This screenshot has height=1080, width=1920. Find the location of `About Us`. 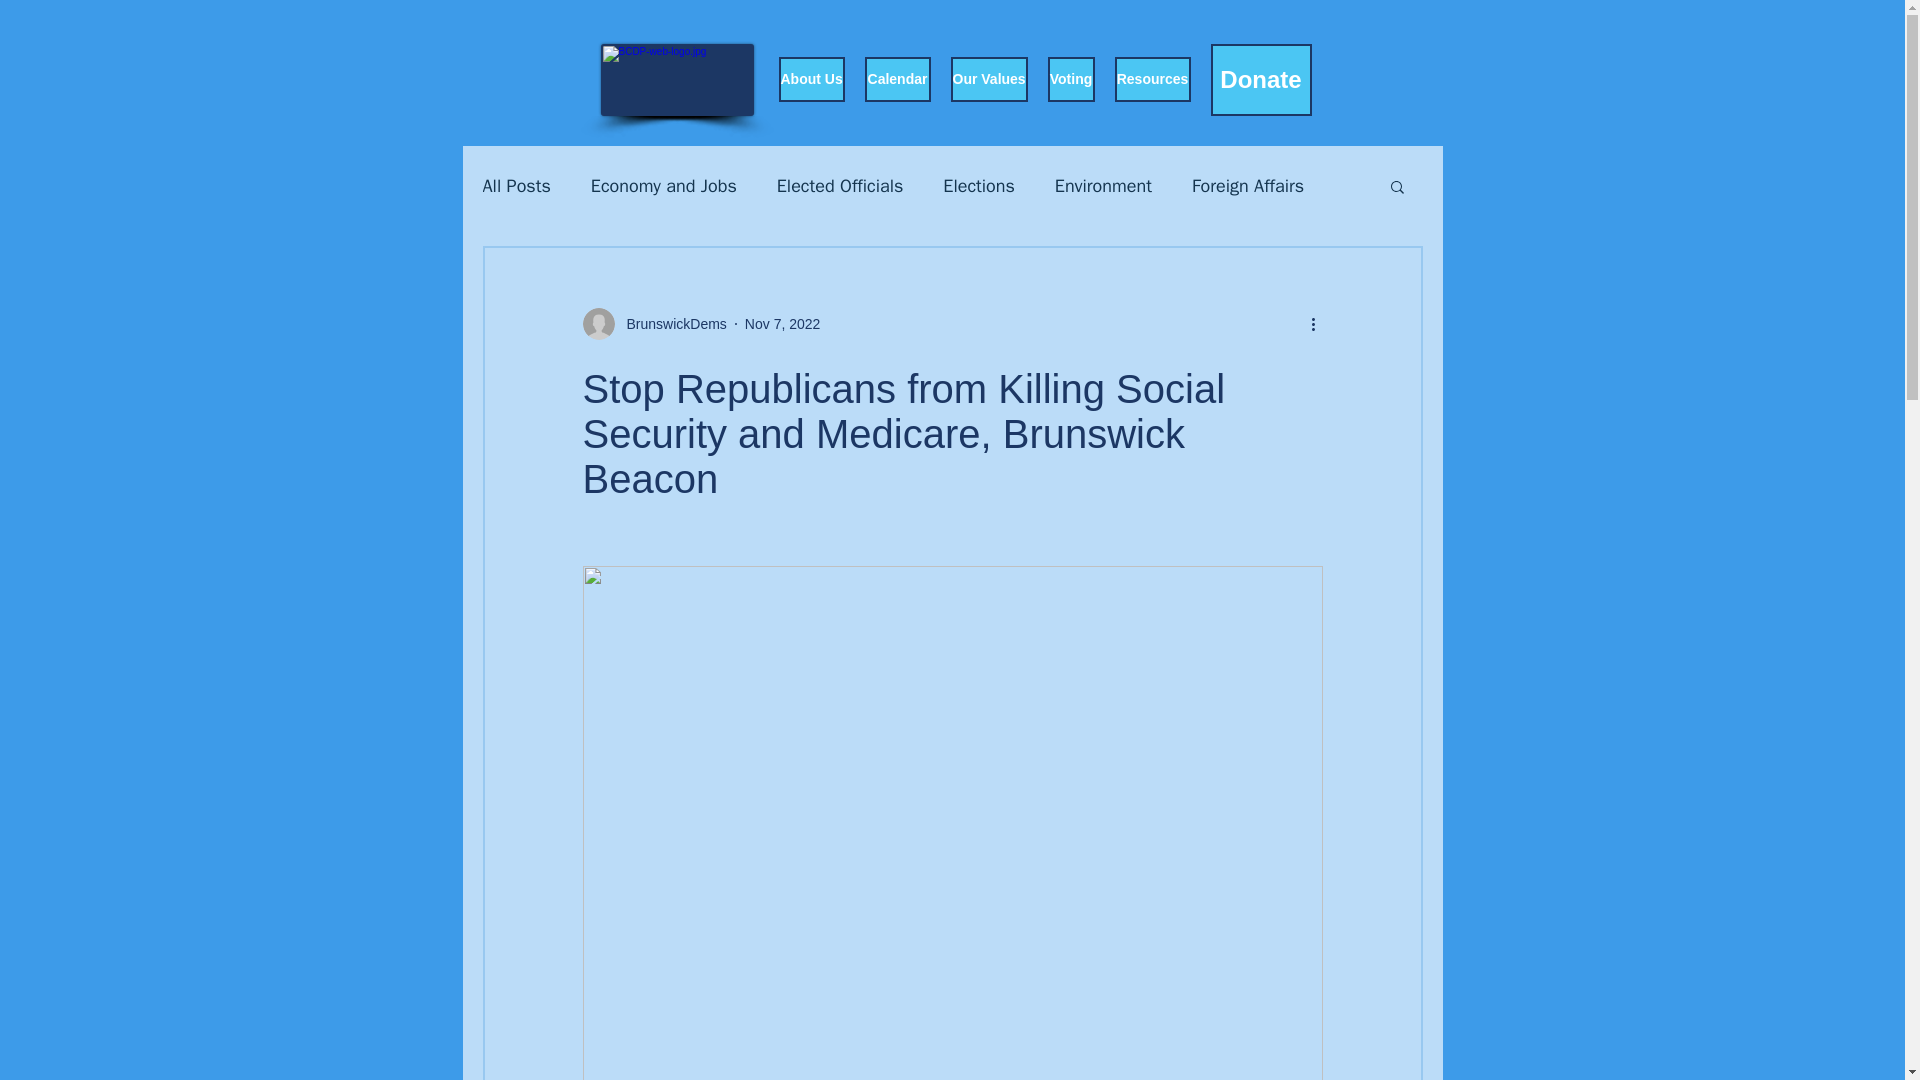

About Us is located at coordinates (810, 79).